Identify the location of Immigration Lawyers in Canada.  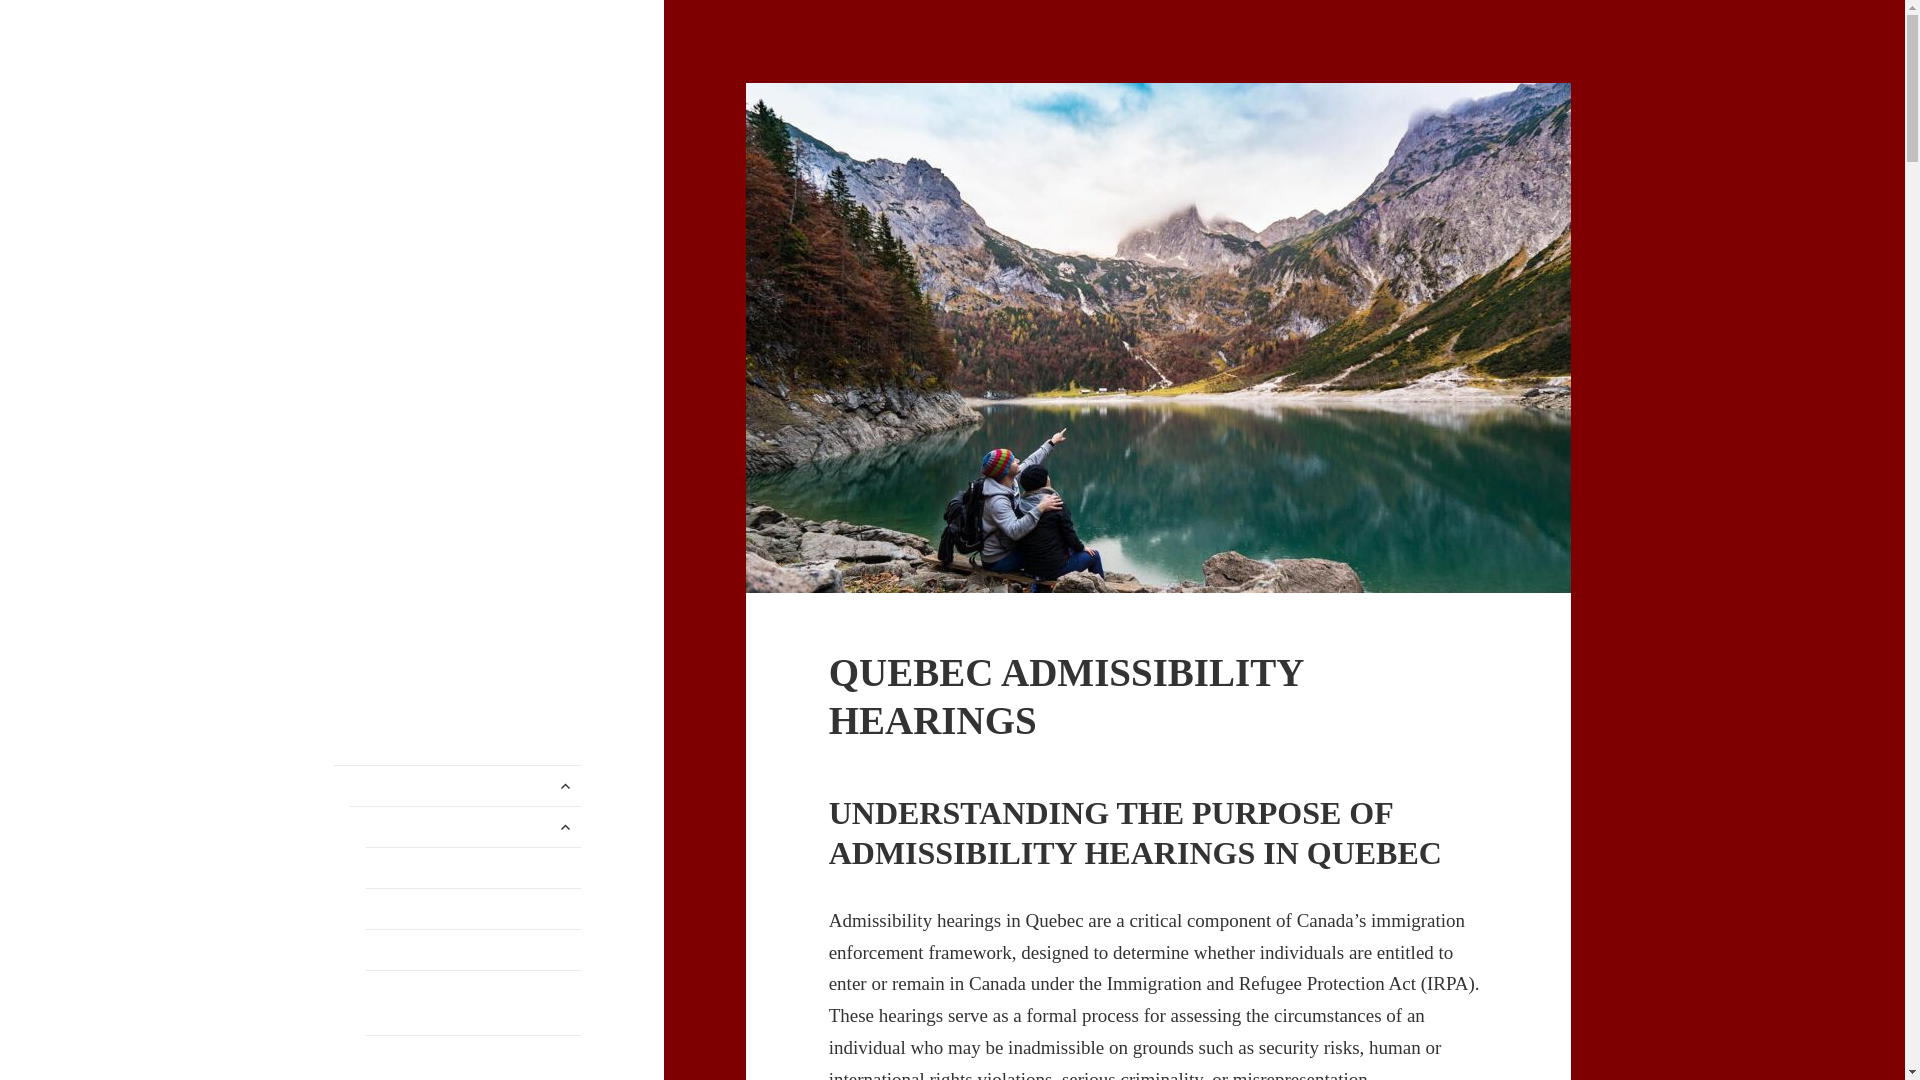
(456, 114).